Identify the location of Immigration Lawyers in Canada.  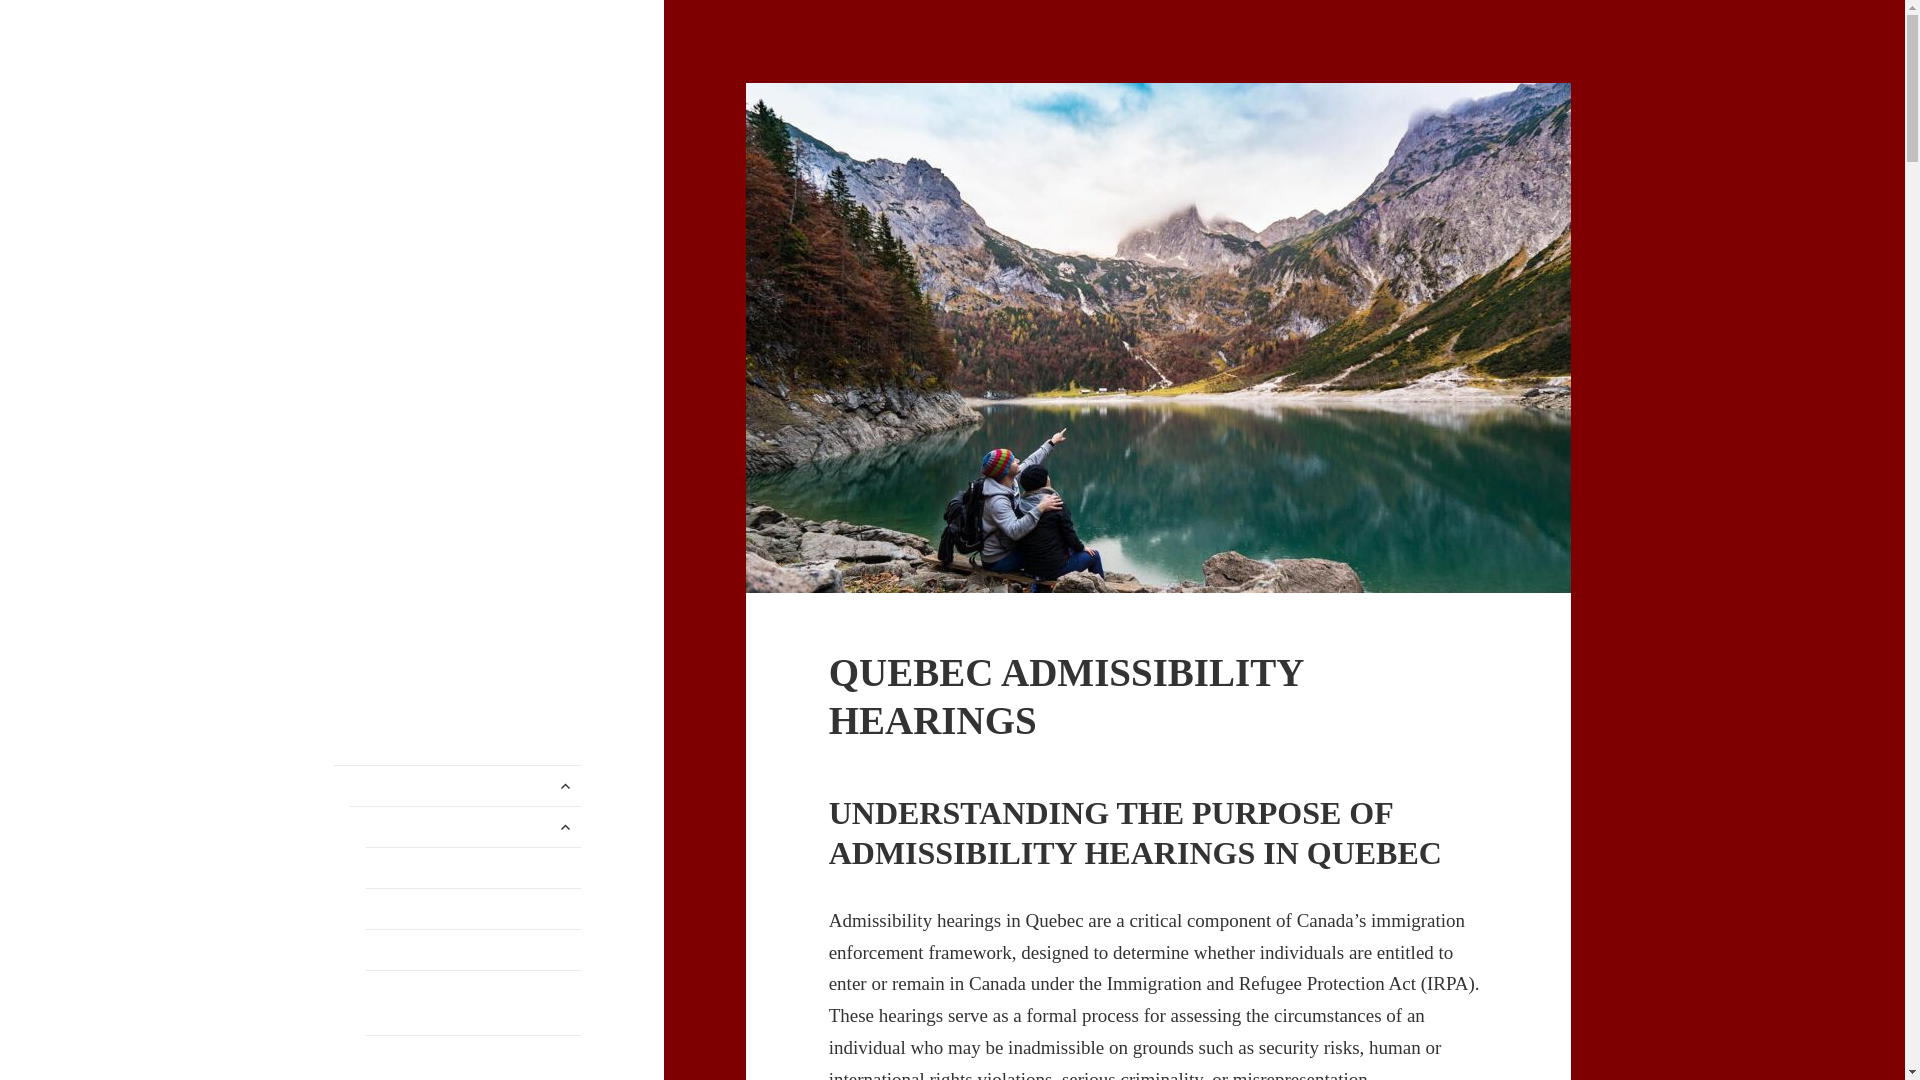
(456, 114).